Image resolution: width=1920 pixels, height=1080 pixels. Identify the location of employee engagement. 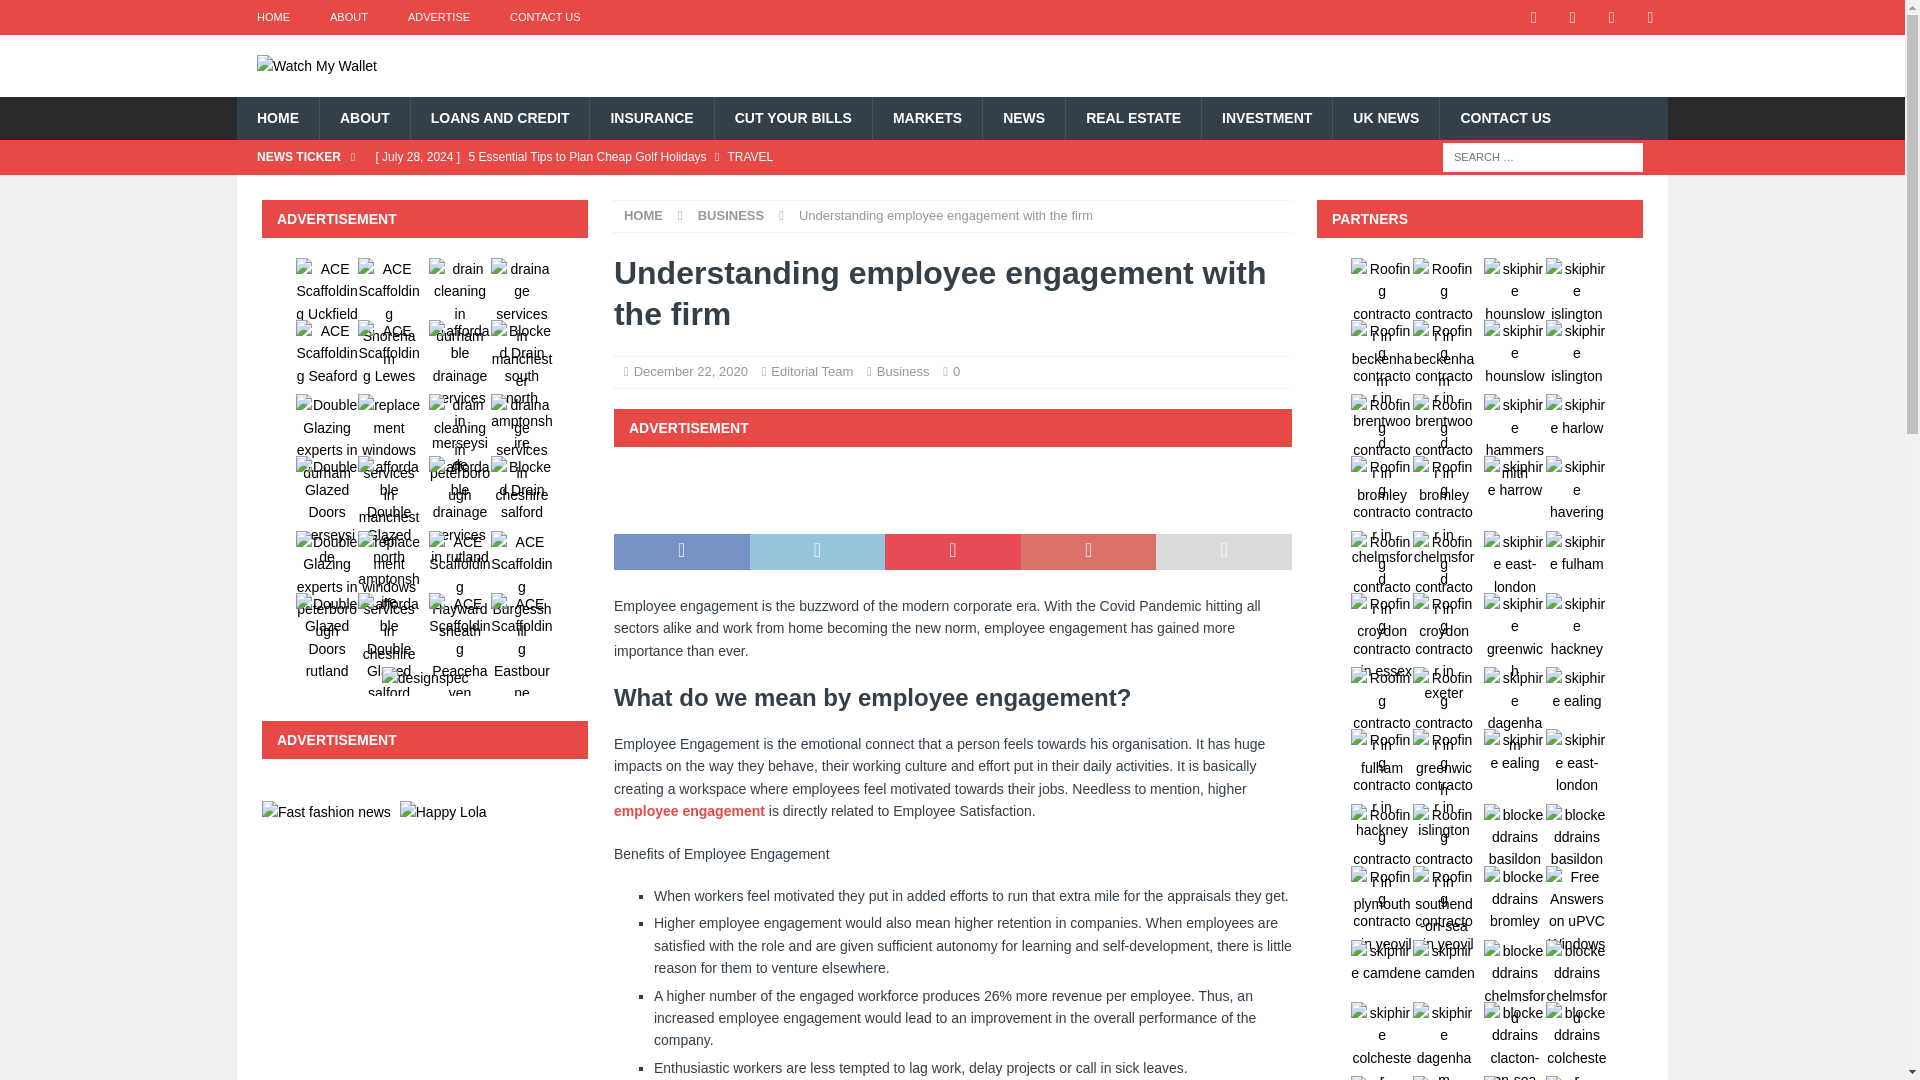
(689, 810).